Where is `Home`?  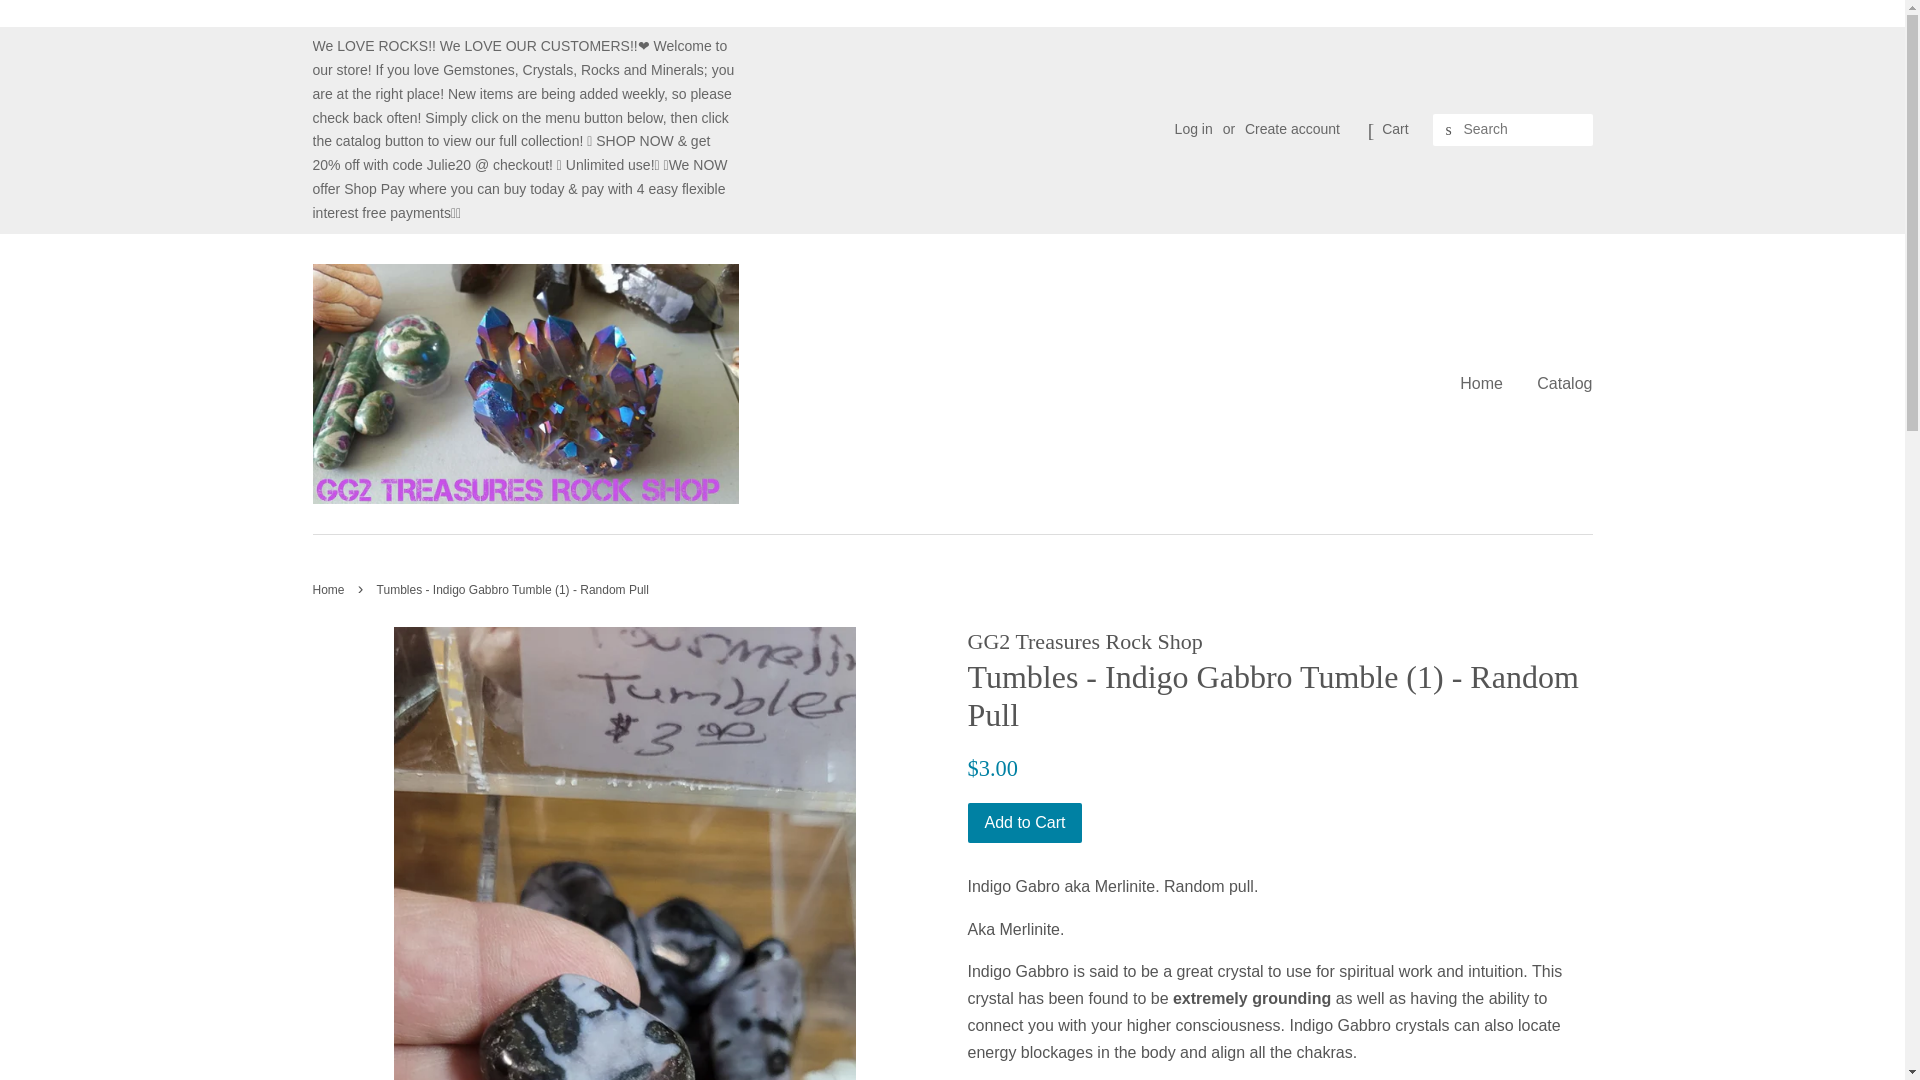
Home is located at coordinates (330, 590).